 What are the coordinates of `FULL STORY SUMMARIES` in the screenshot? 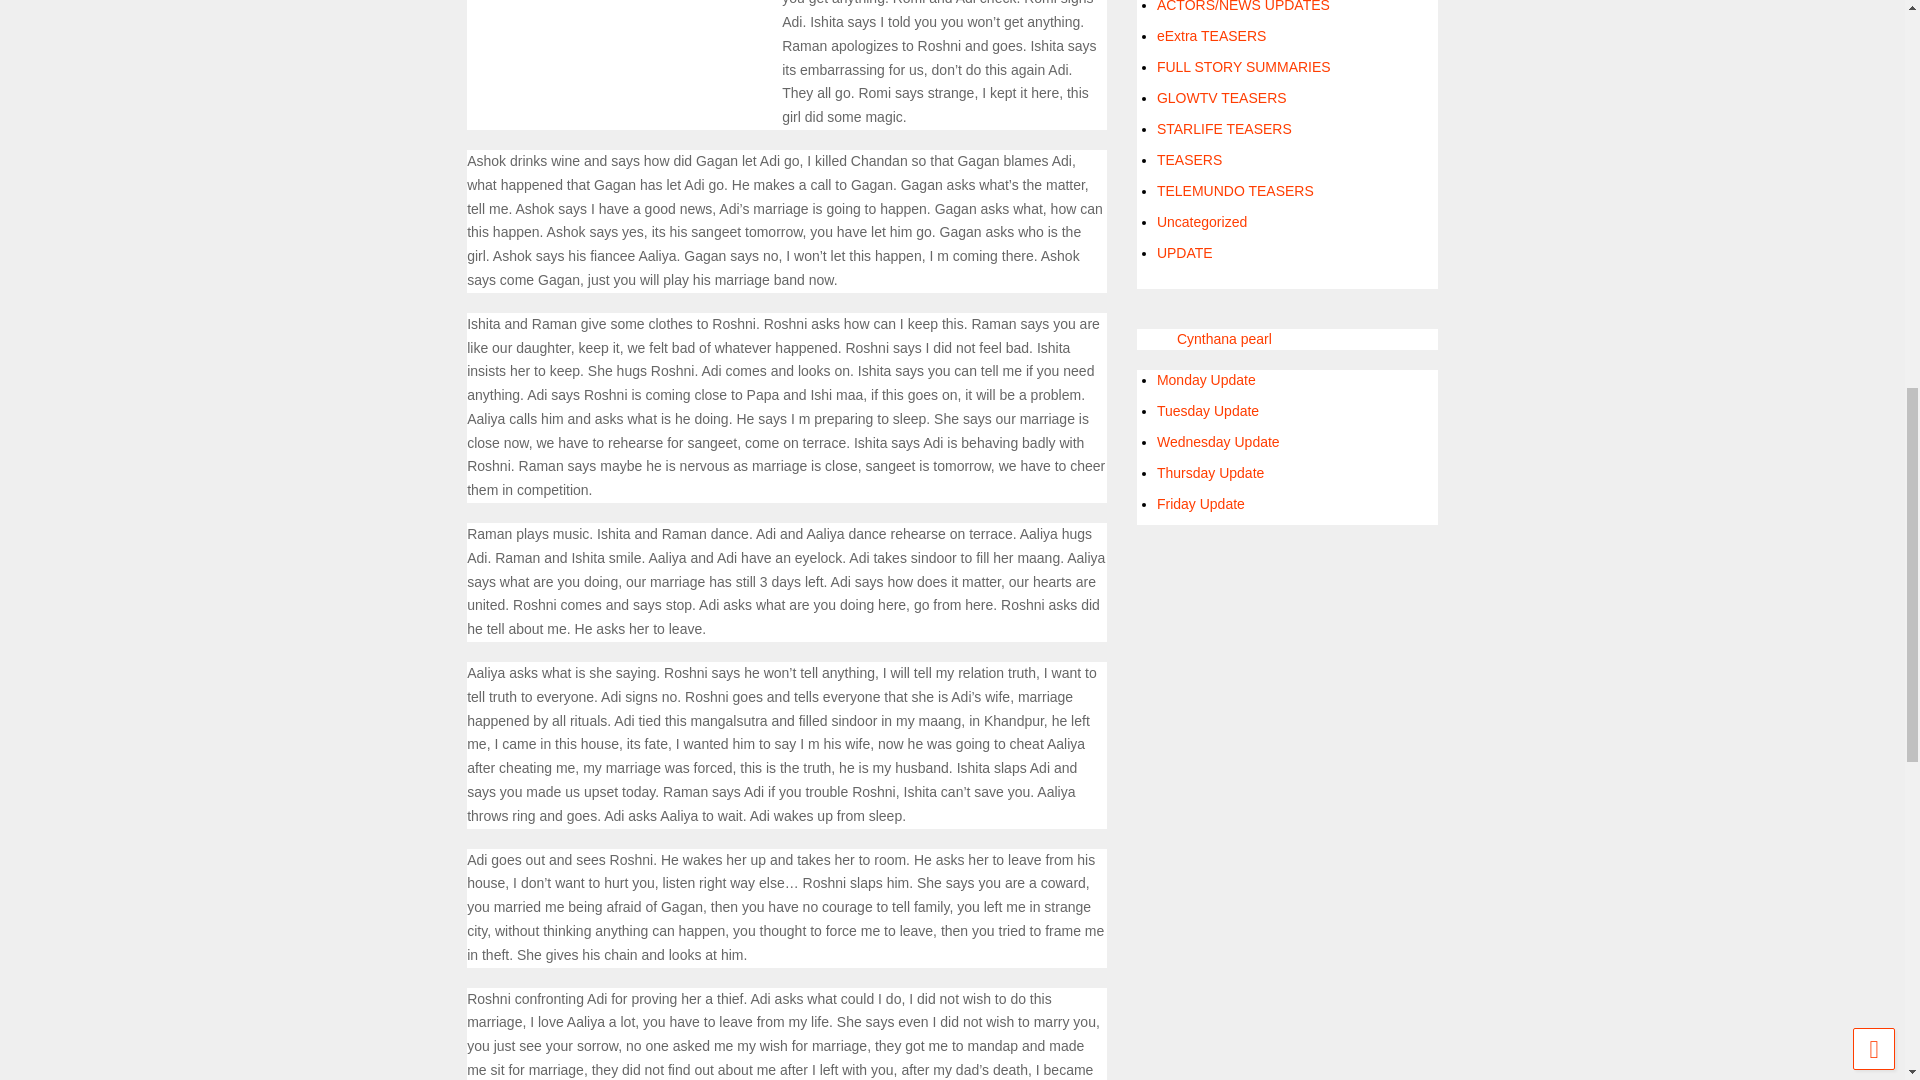 It's located at (1244, 66).